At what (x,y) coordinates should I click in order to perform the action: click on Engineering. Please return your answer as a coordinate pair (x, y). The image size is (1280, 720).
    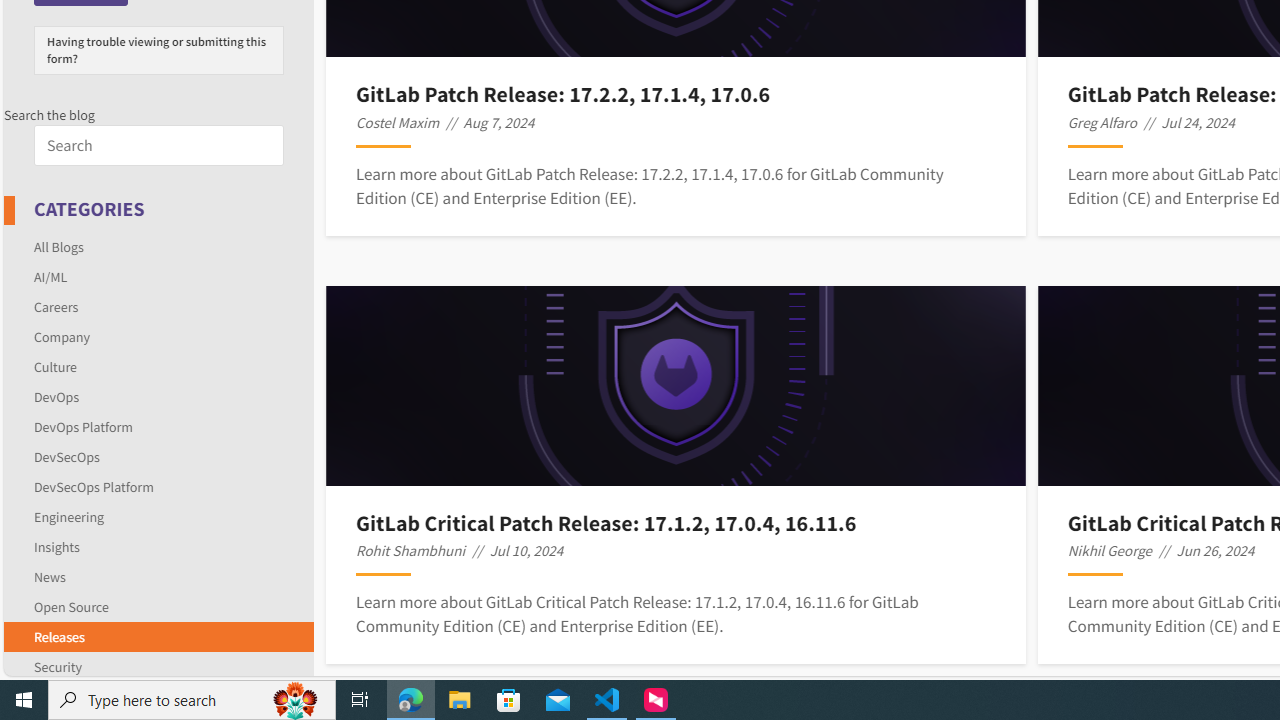
    Looking at the image, I should click on (158, 516).